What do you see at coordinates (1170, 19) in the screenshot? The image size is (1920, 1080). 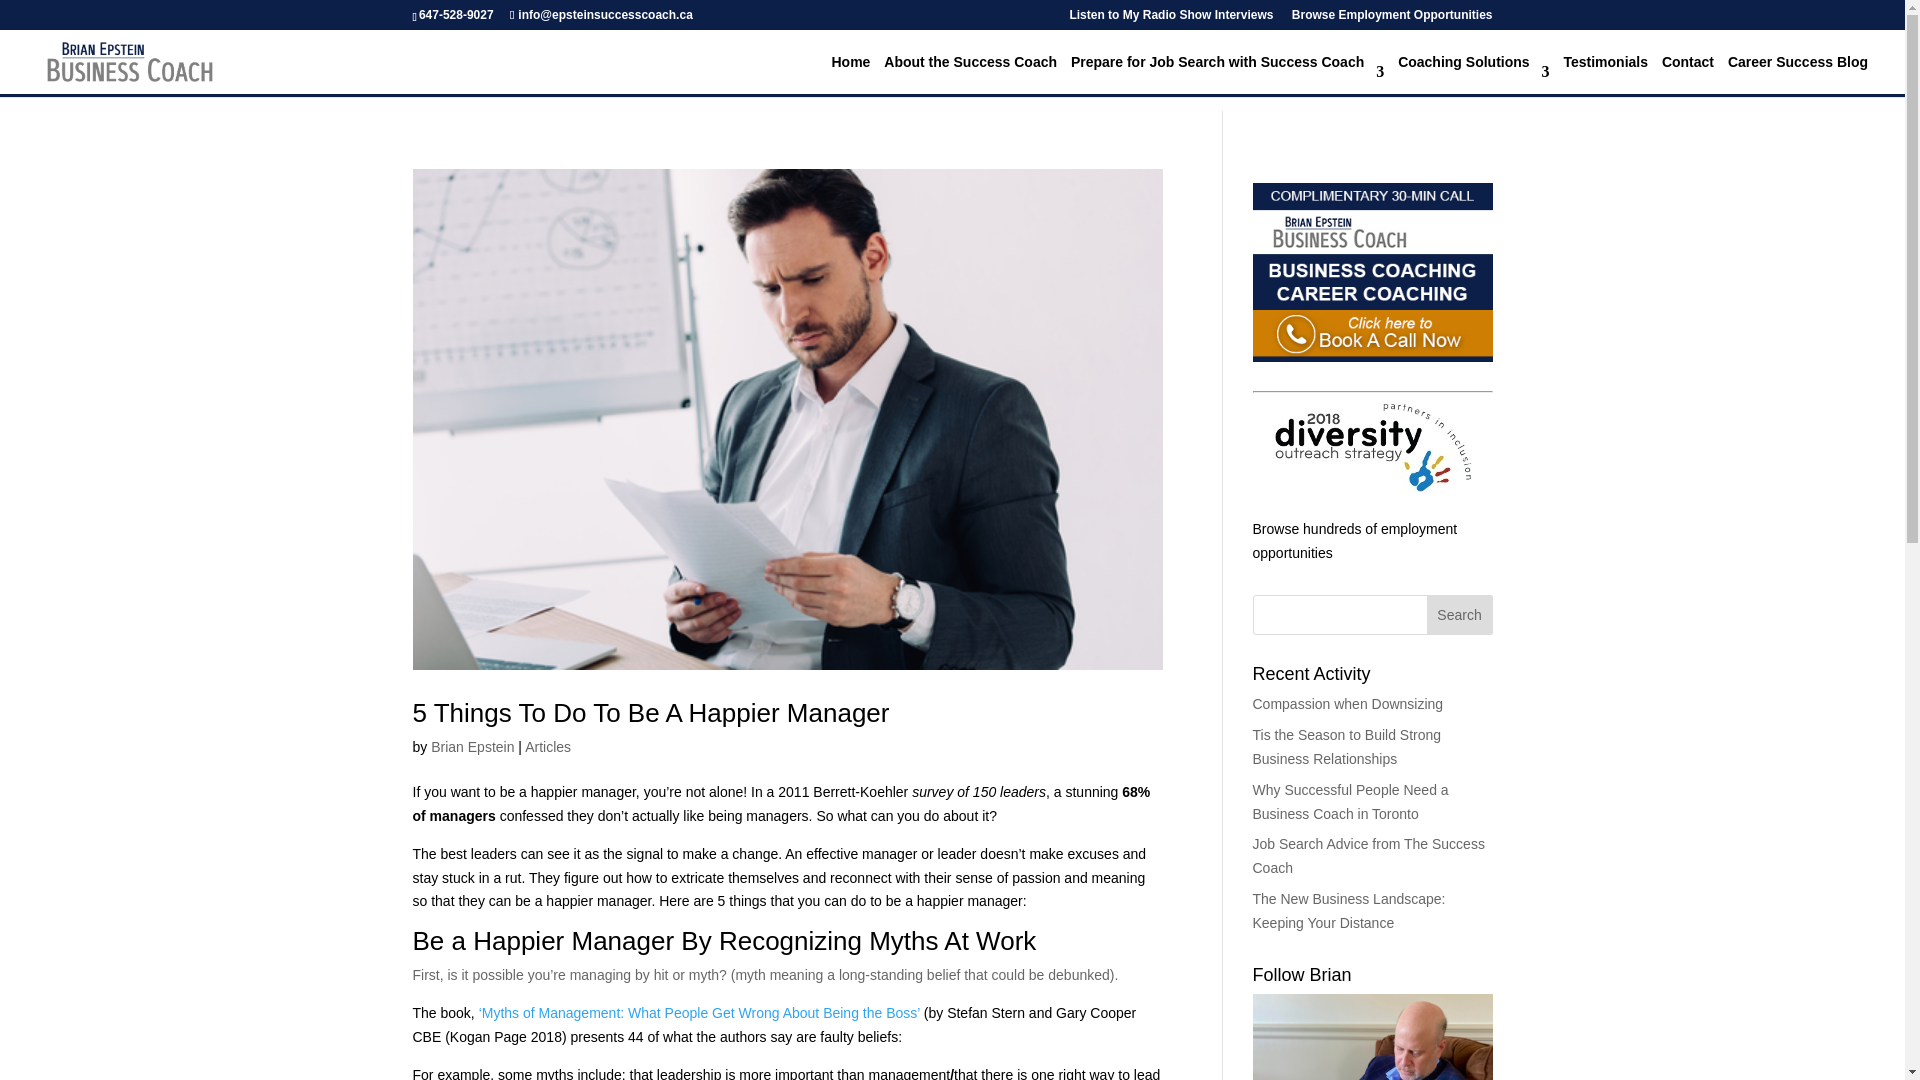 I see `Listen to My Radio Show Interviews` at bounding box center [1170, 19].